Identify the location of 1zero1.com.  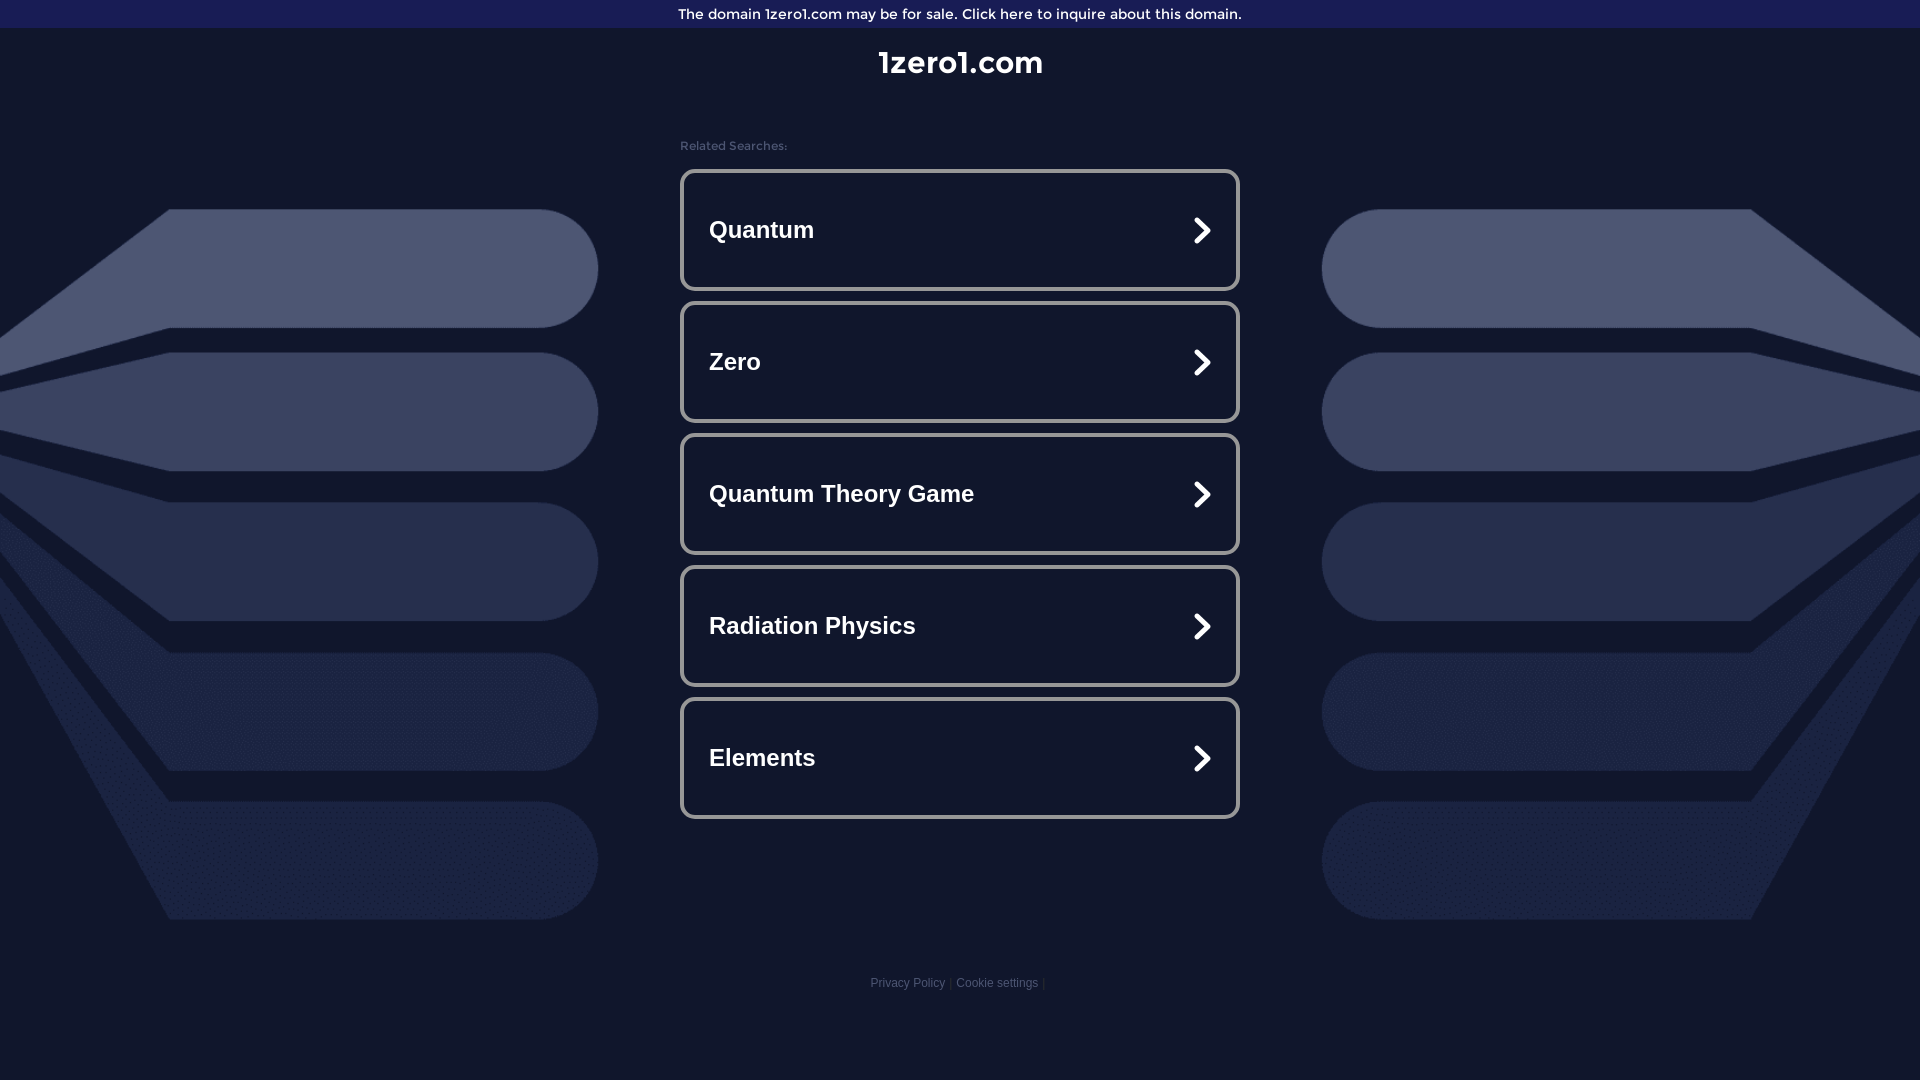
(960, 62).